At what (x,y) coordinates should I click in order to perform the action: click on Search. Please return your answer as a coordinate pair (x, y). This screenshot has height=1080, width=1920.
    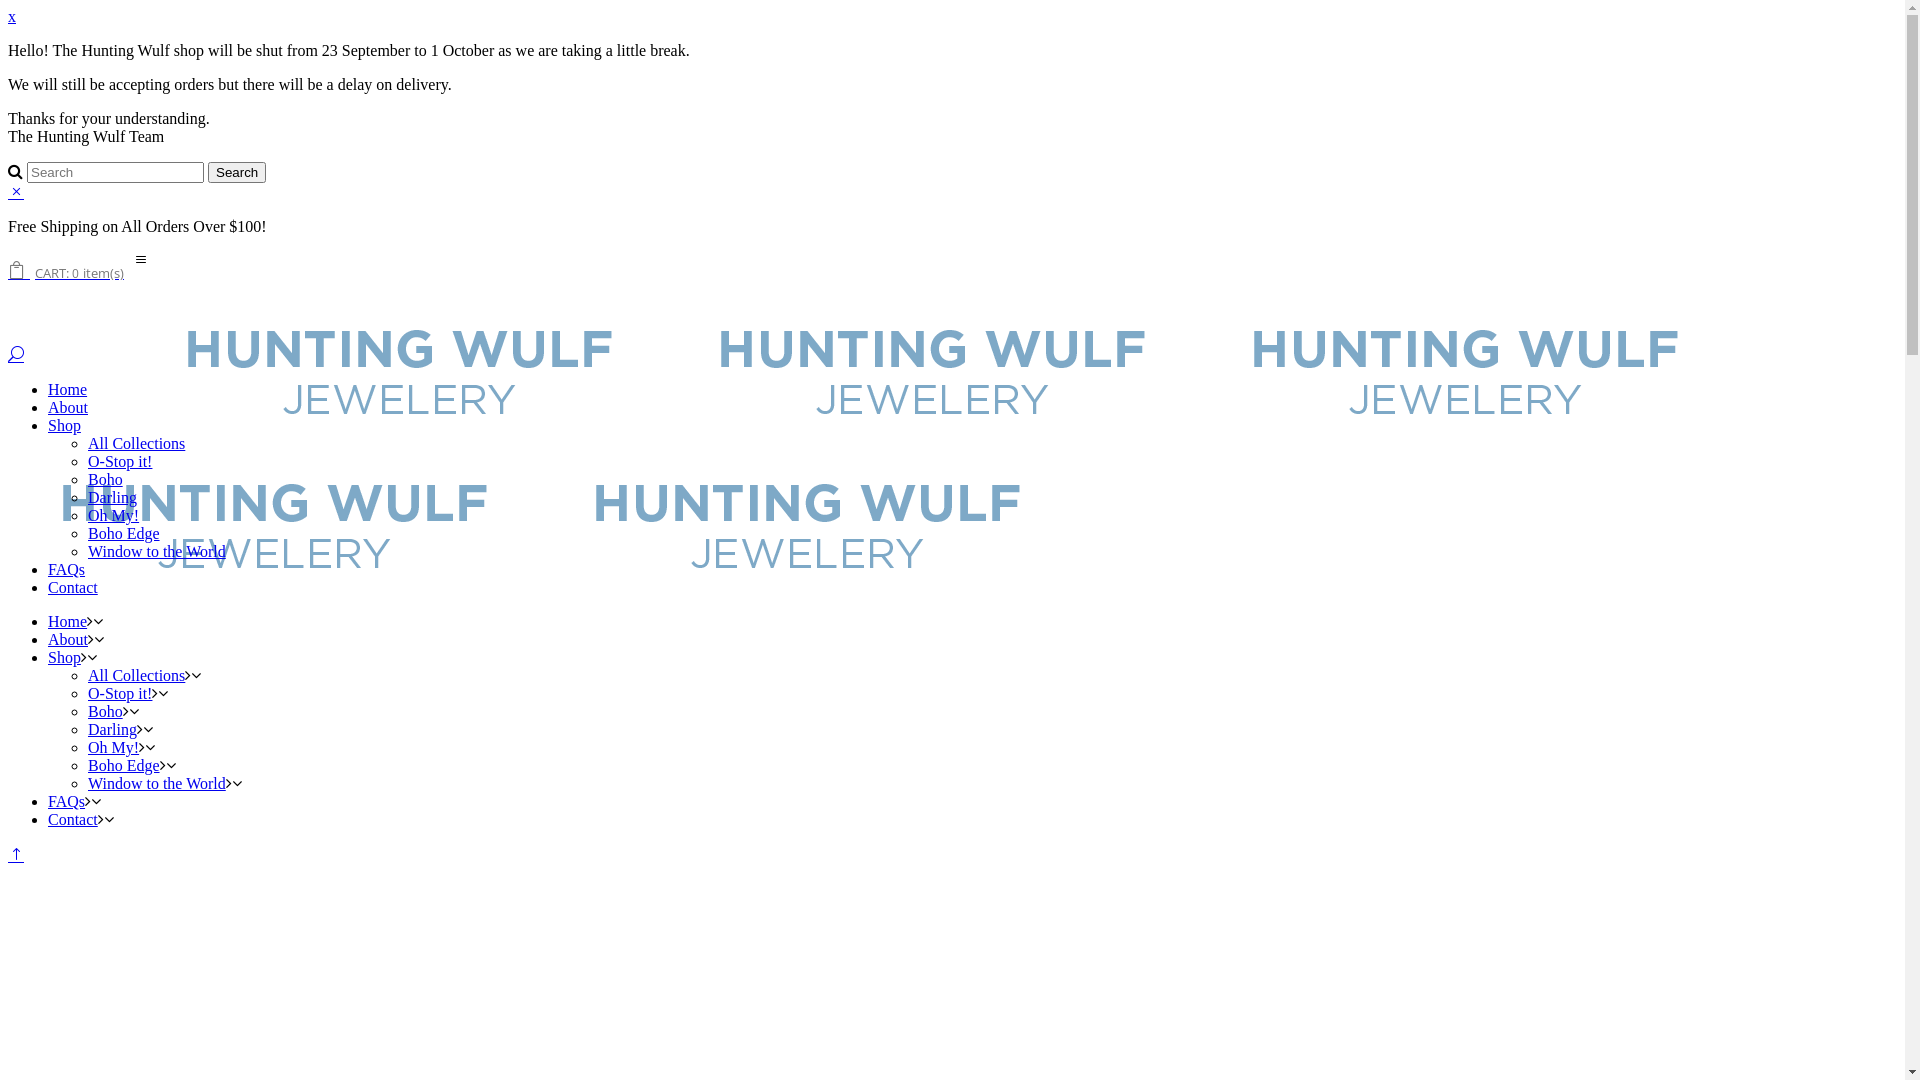
    Looking at the image, I should click on (237, 172).